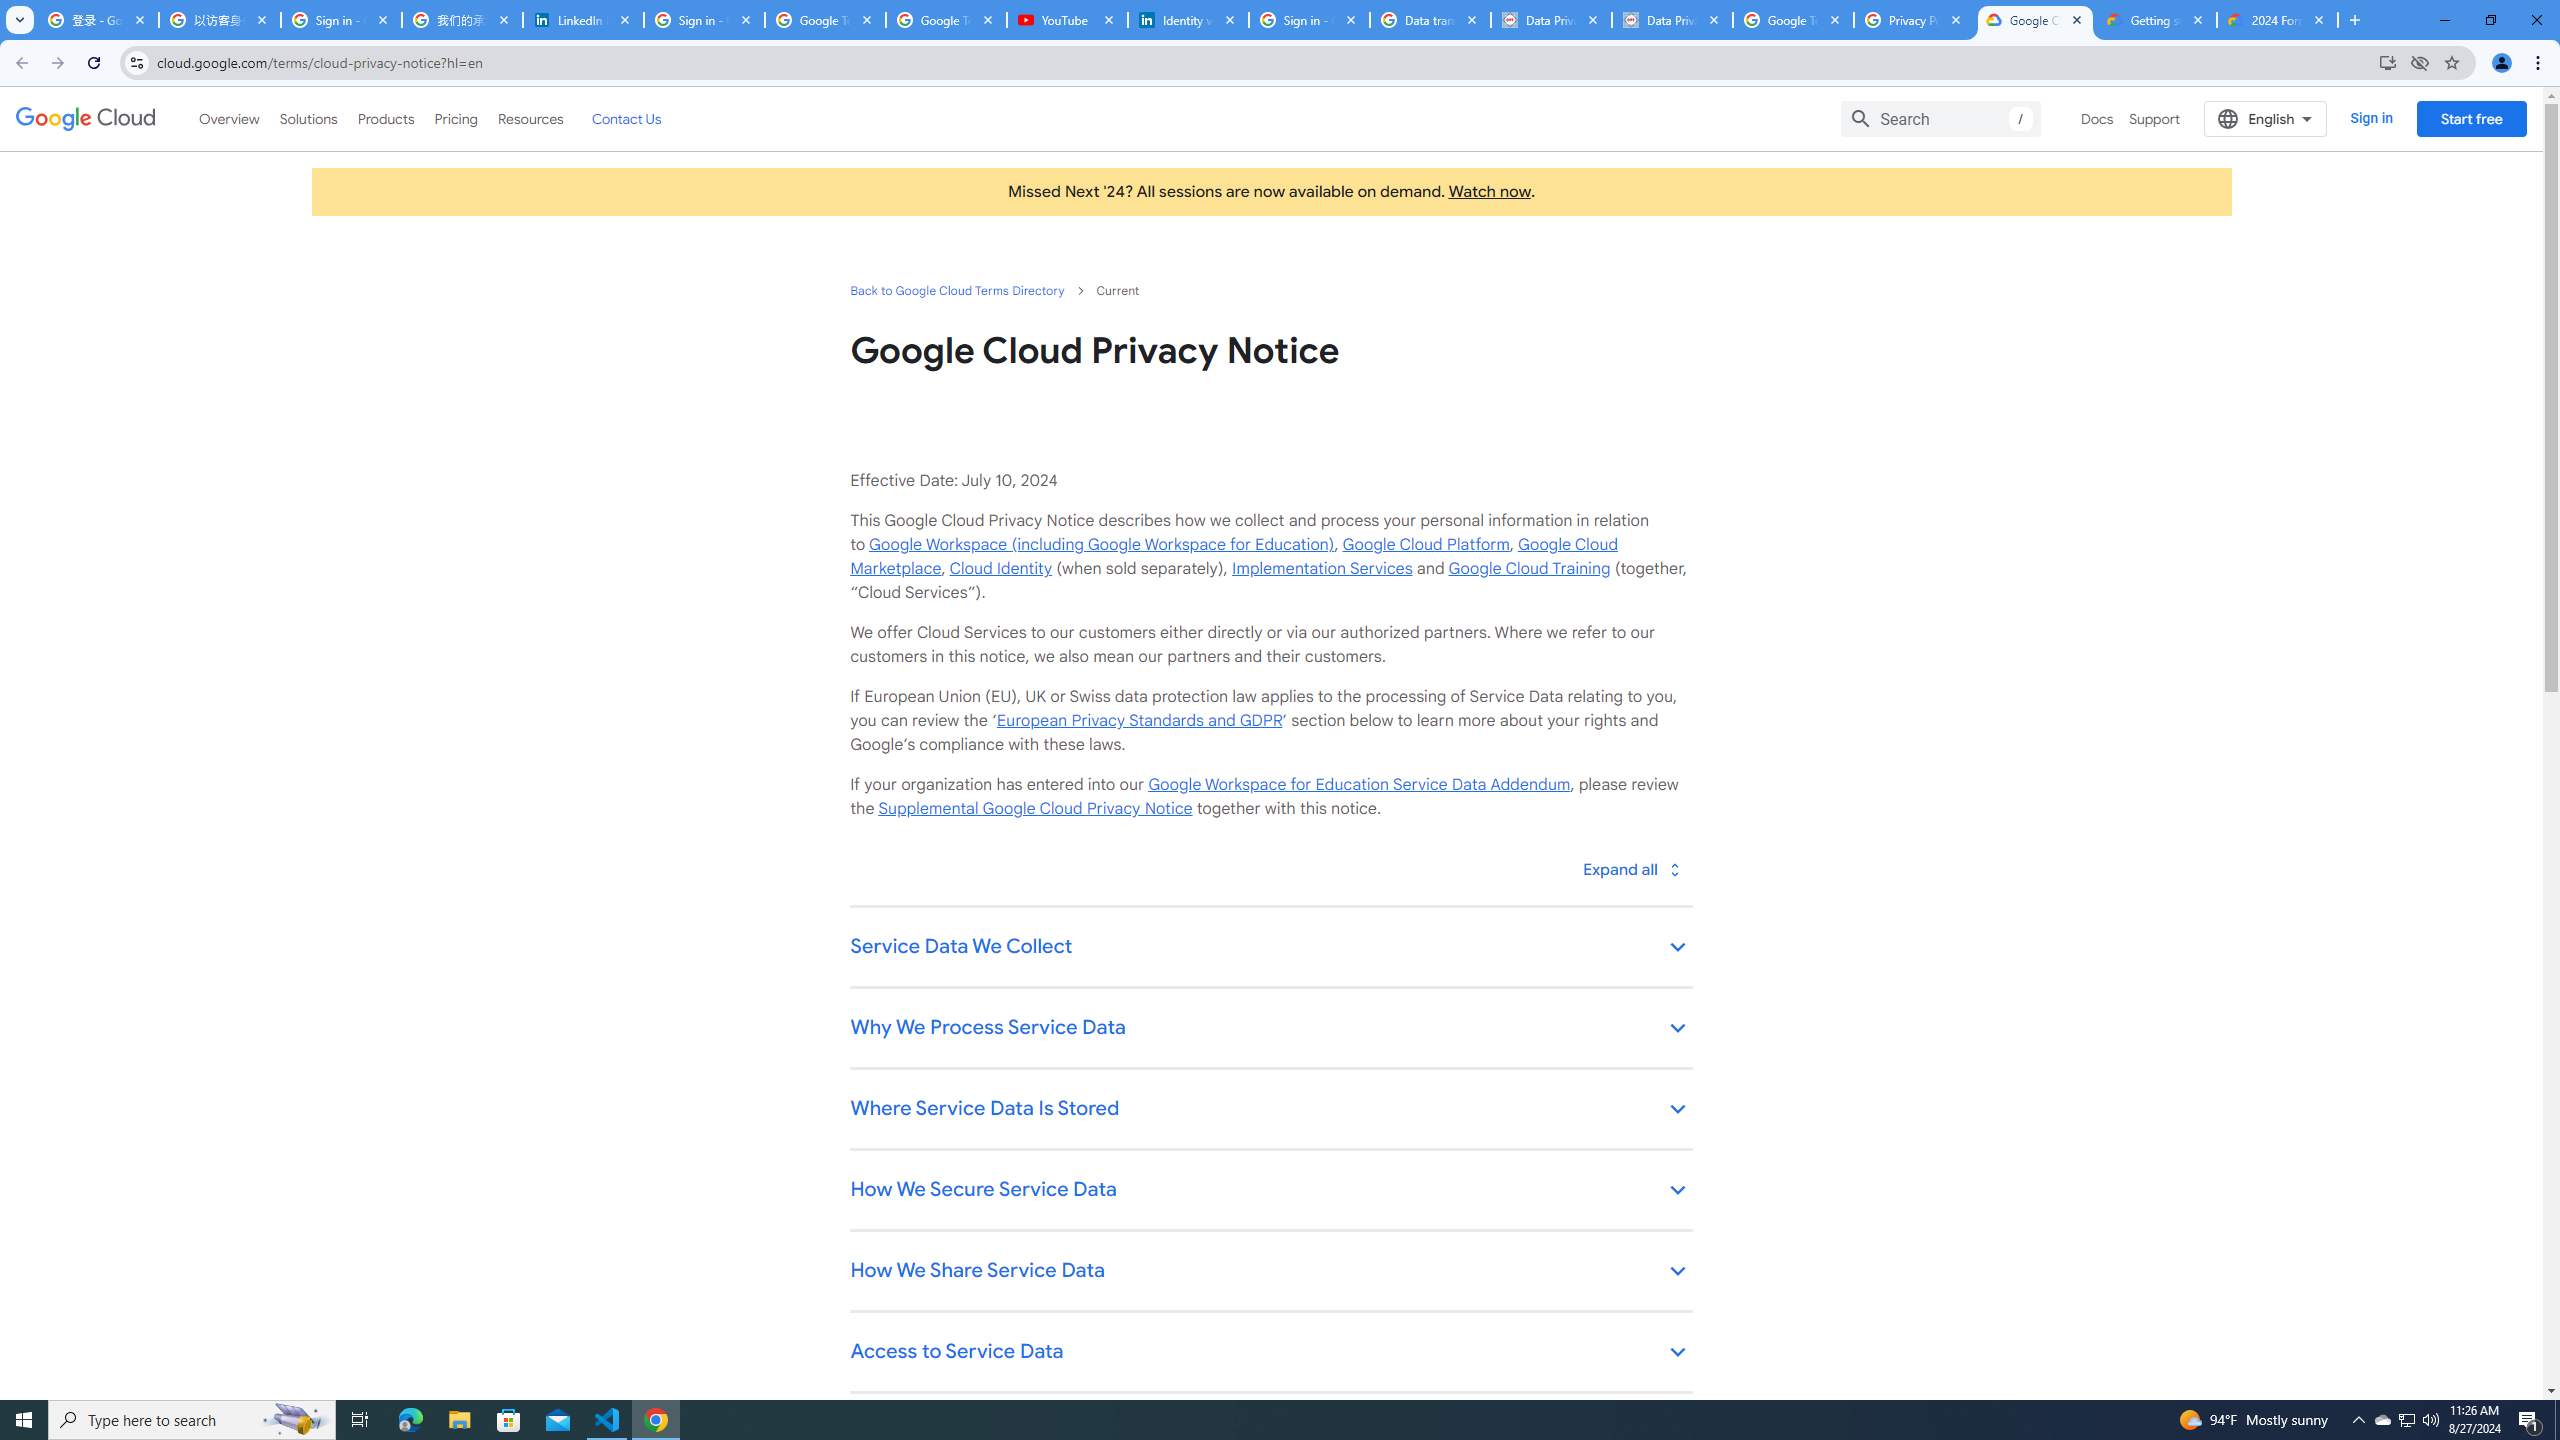 The image size is (2560, 1440). Describe the element at coordinates (1529, 568) in the screenshot. I see `Google Cloud Training` at that location.